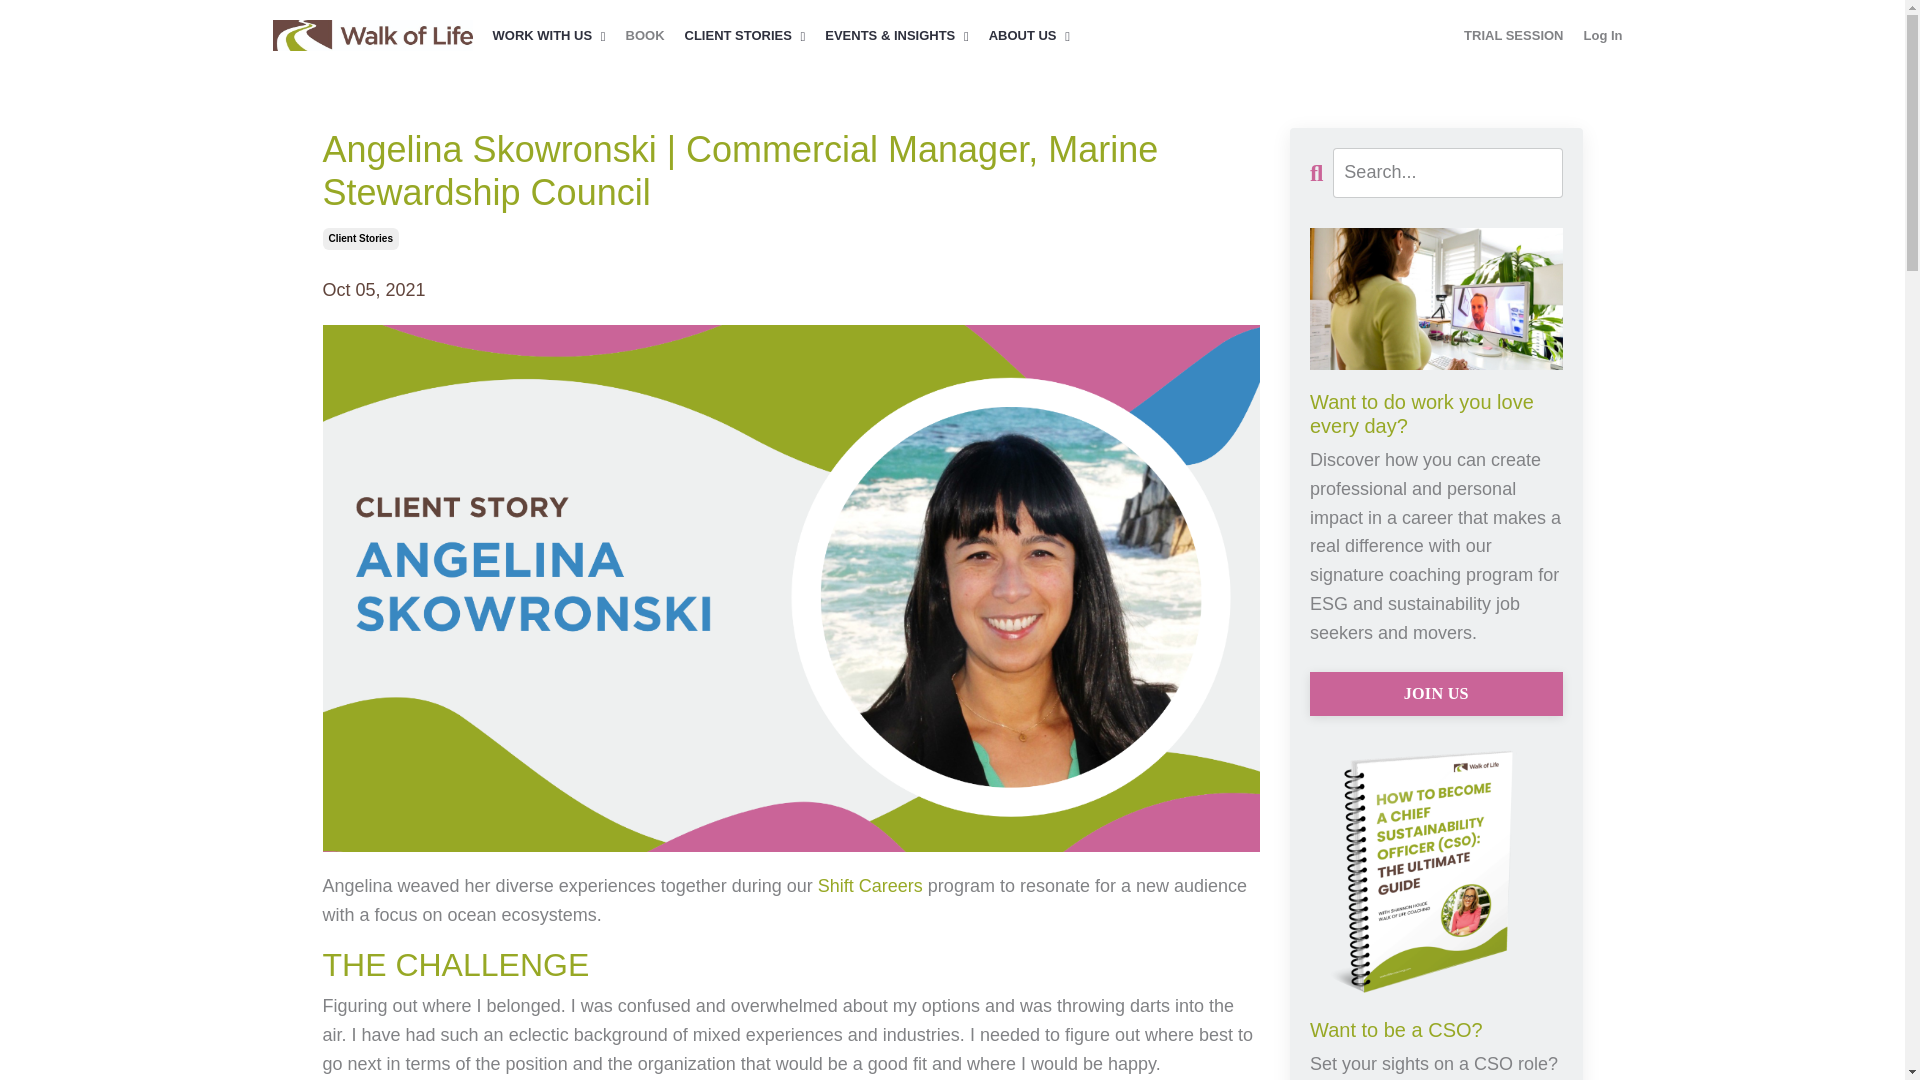 This screenshot has width=1920, height=1080. I want to click on Log In, so click(1603, 36).